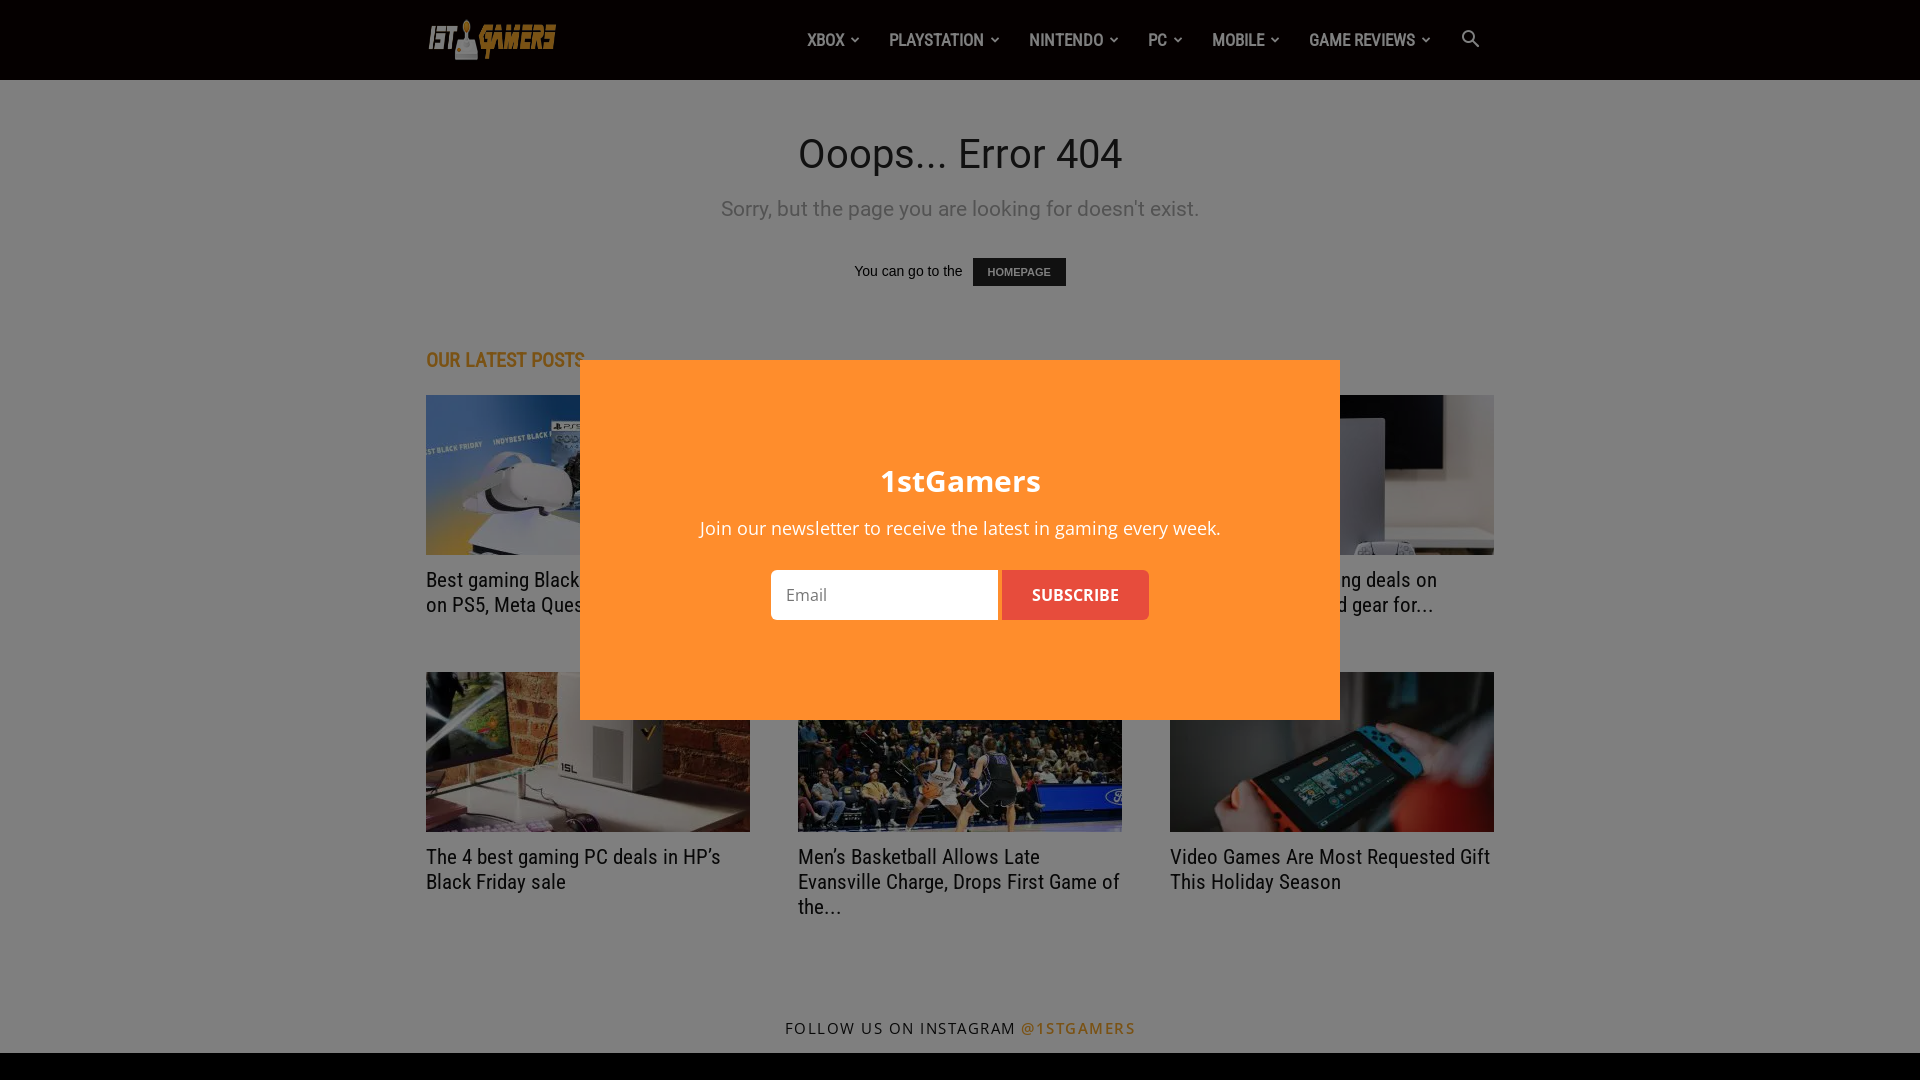 The image size is (1920, 1080). Describe the element at coordinates (492, 40) in the screenshot. I see `1st Gamers` at that location.